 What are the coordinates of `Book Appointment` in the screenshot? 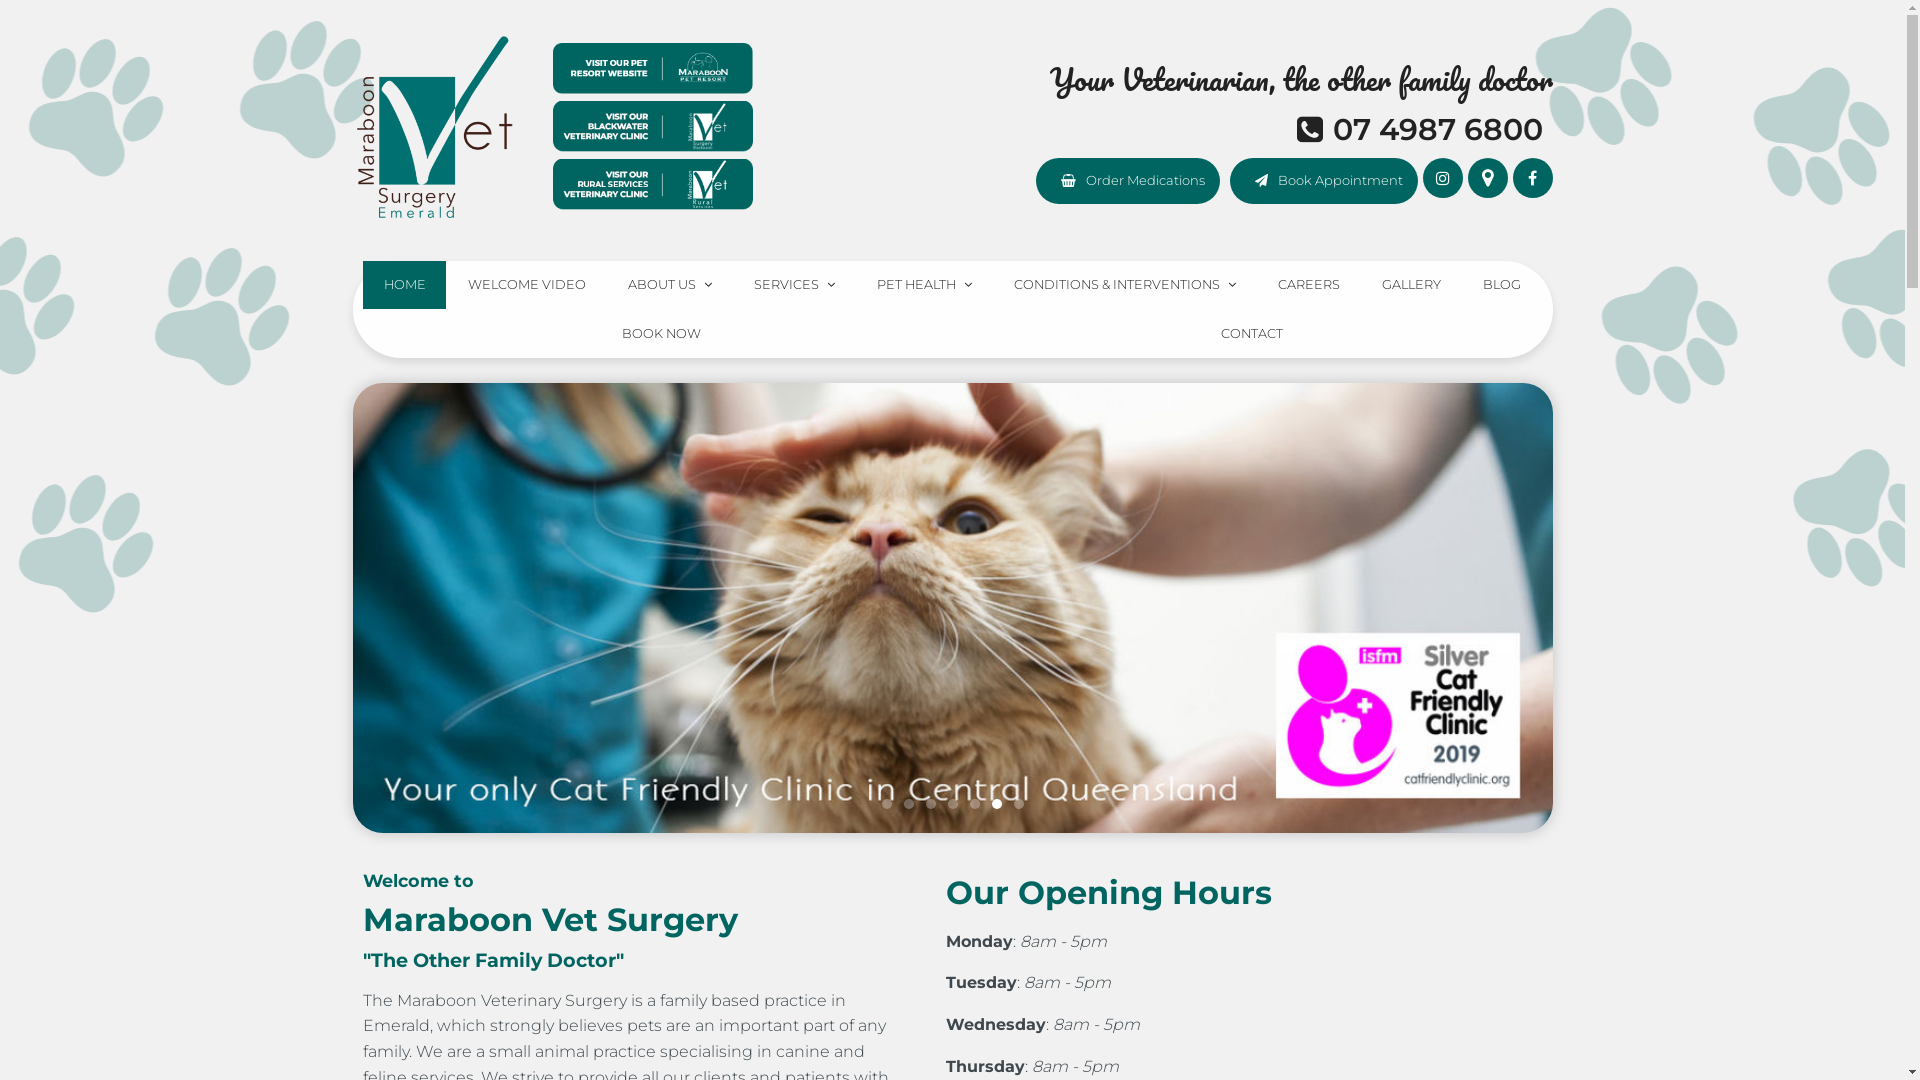 It's located at (1324, 181).